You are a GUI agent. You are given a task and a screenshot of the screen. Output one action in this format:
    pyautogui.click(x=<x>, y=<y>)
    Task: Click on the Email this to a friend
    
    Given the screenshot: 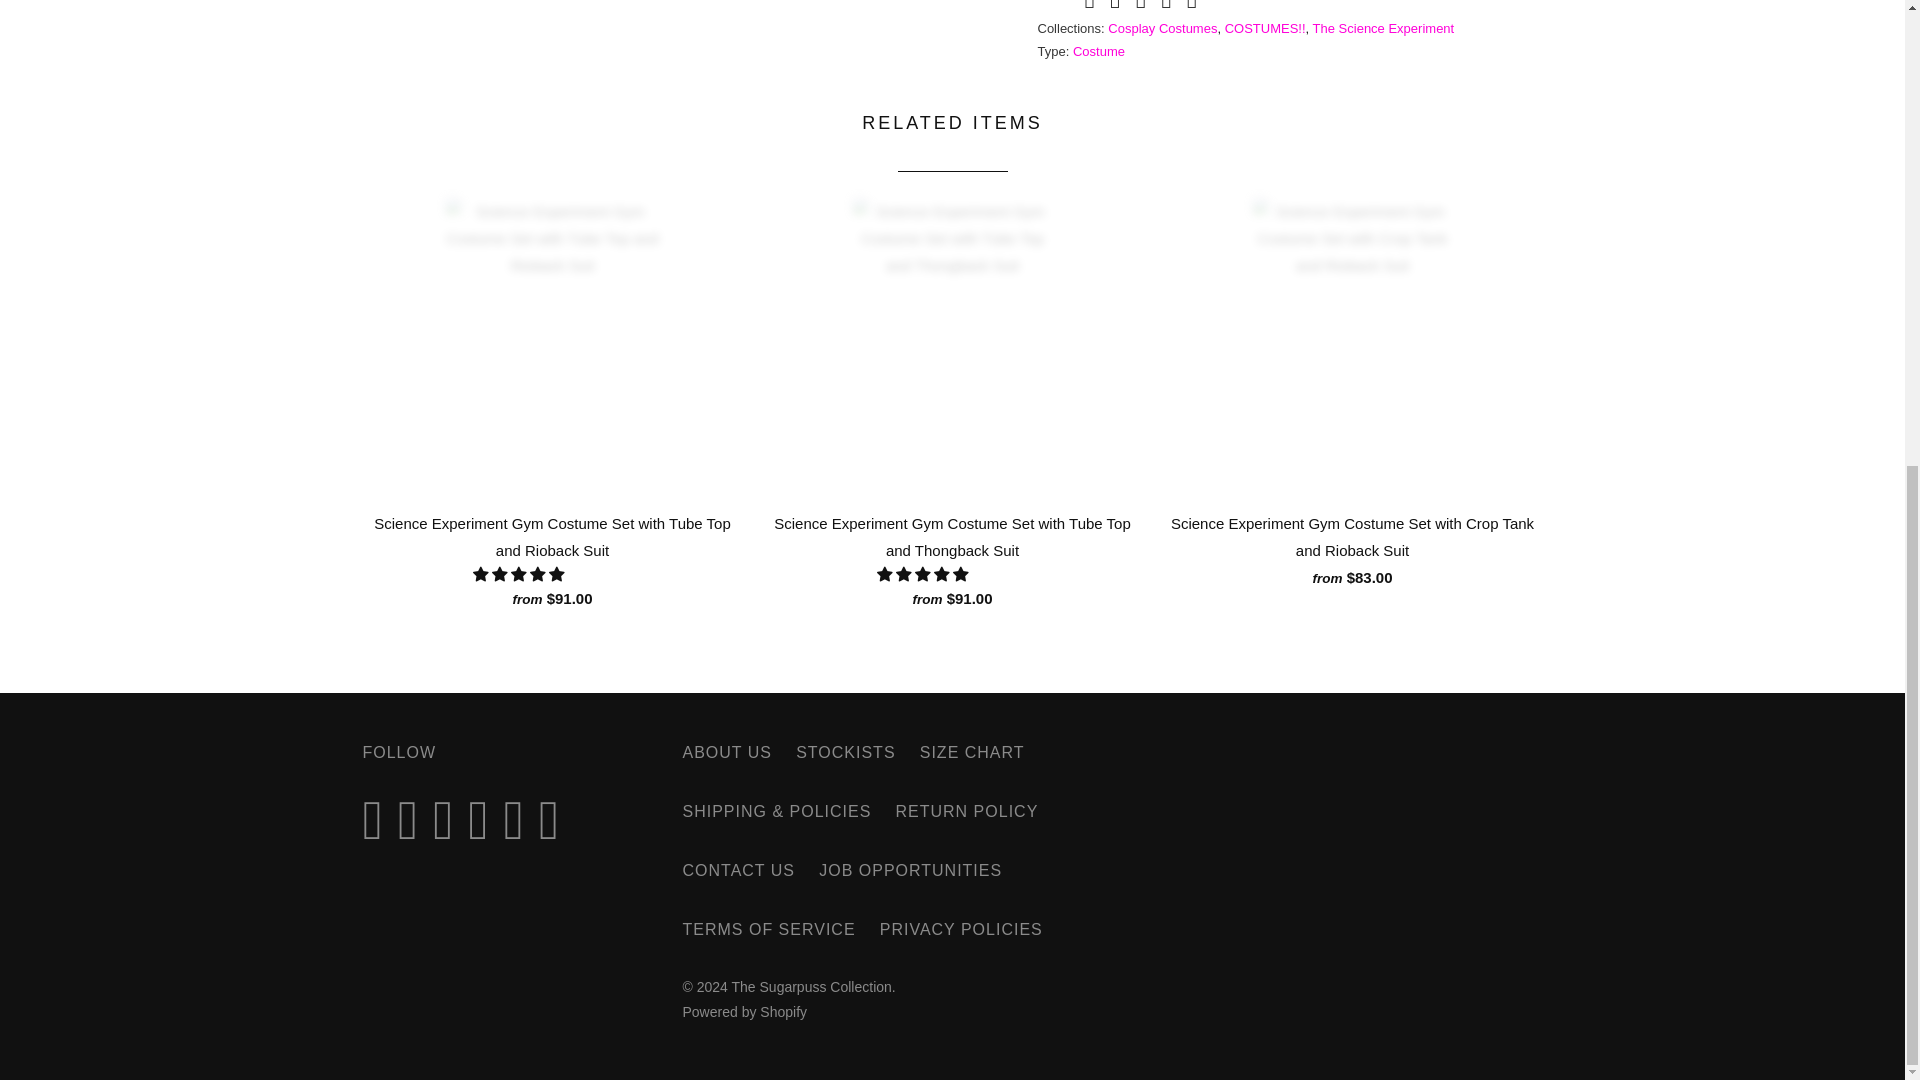 What is the action you would take?
    pyautogui.click(x=1190, y=7)
    